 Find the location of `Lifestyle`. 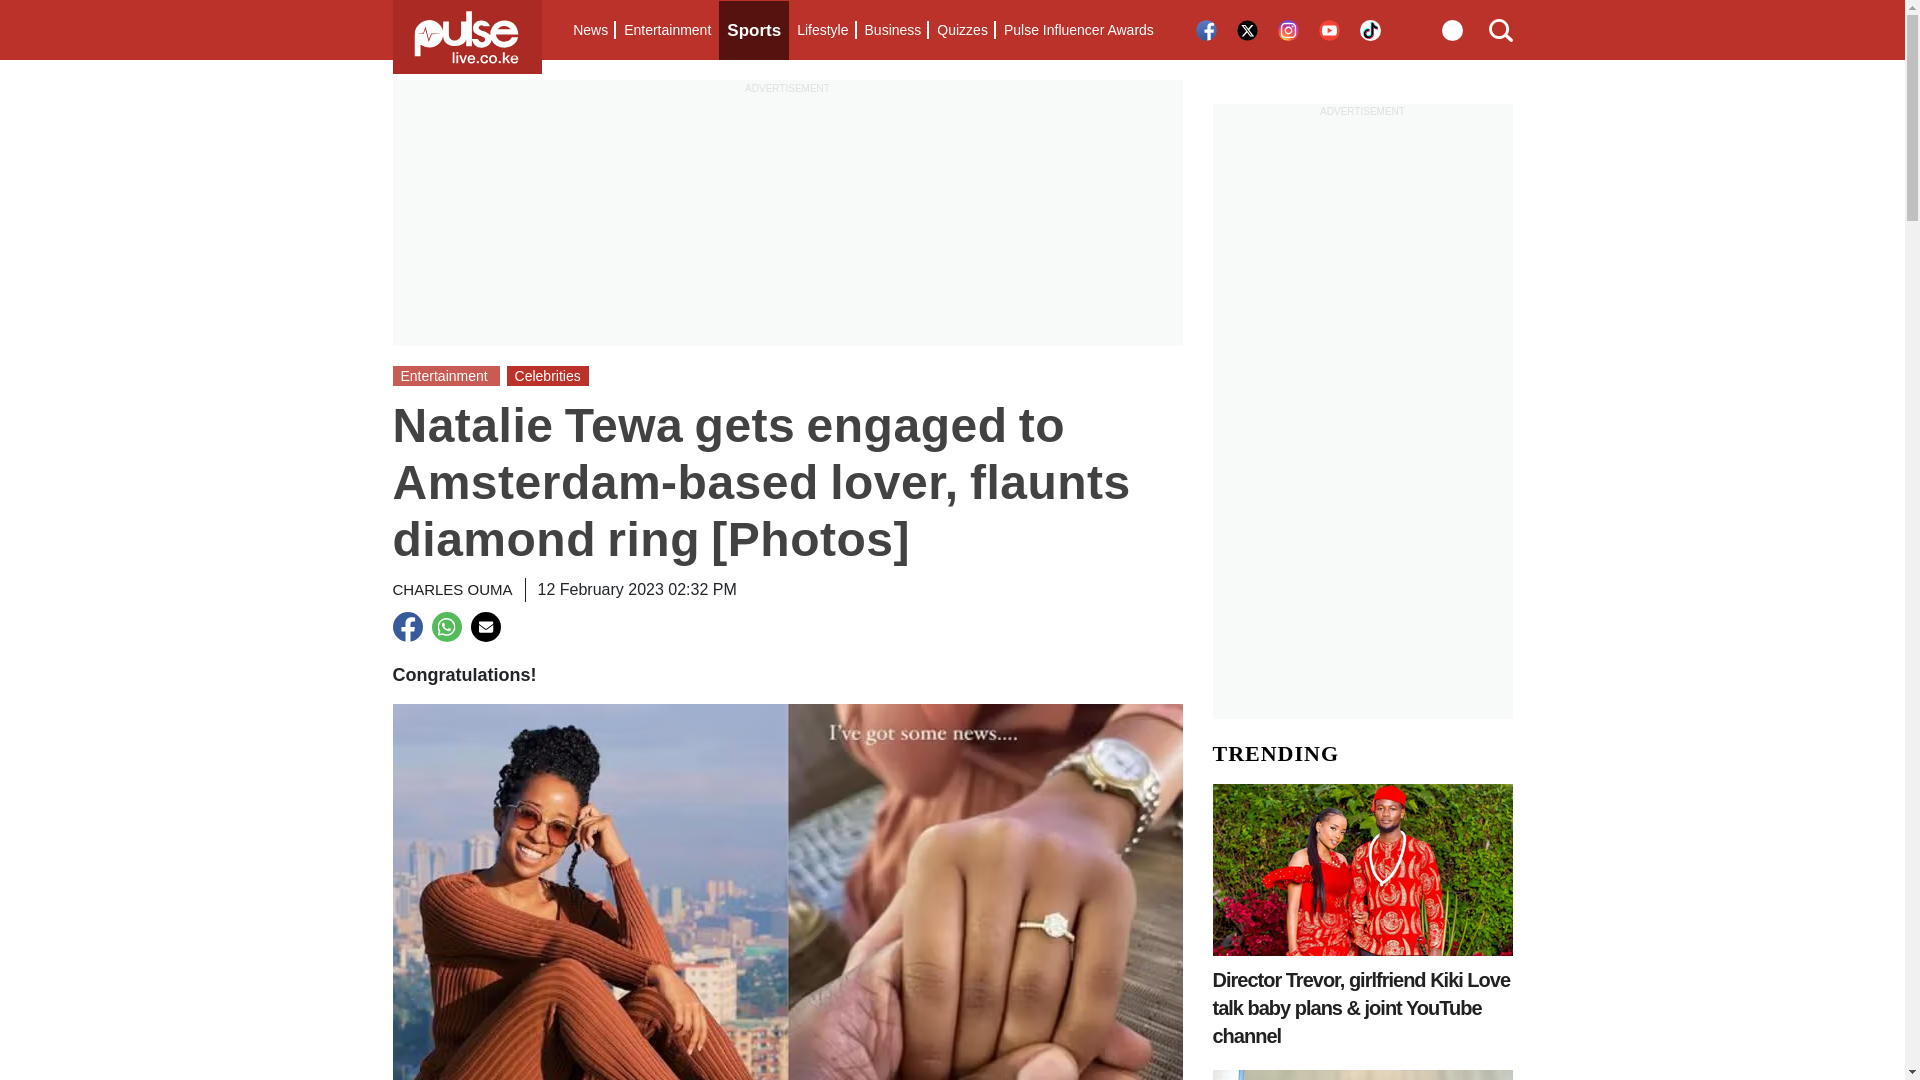

Lifestyle is located at coordinates (822, 30).